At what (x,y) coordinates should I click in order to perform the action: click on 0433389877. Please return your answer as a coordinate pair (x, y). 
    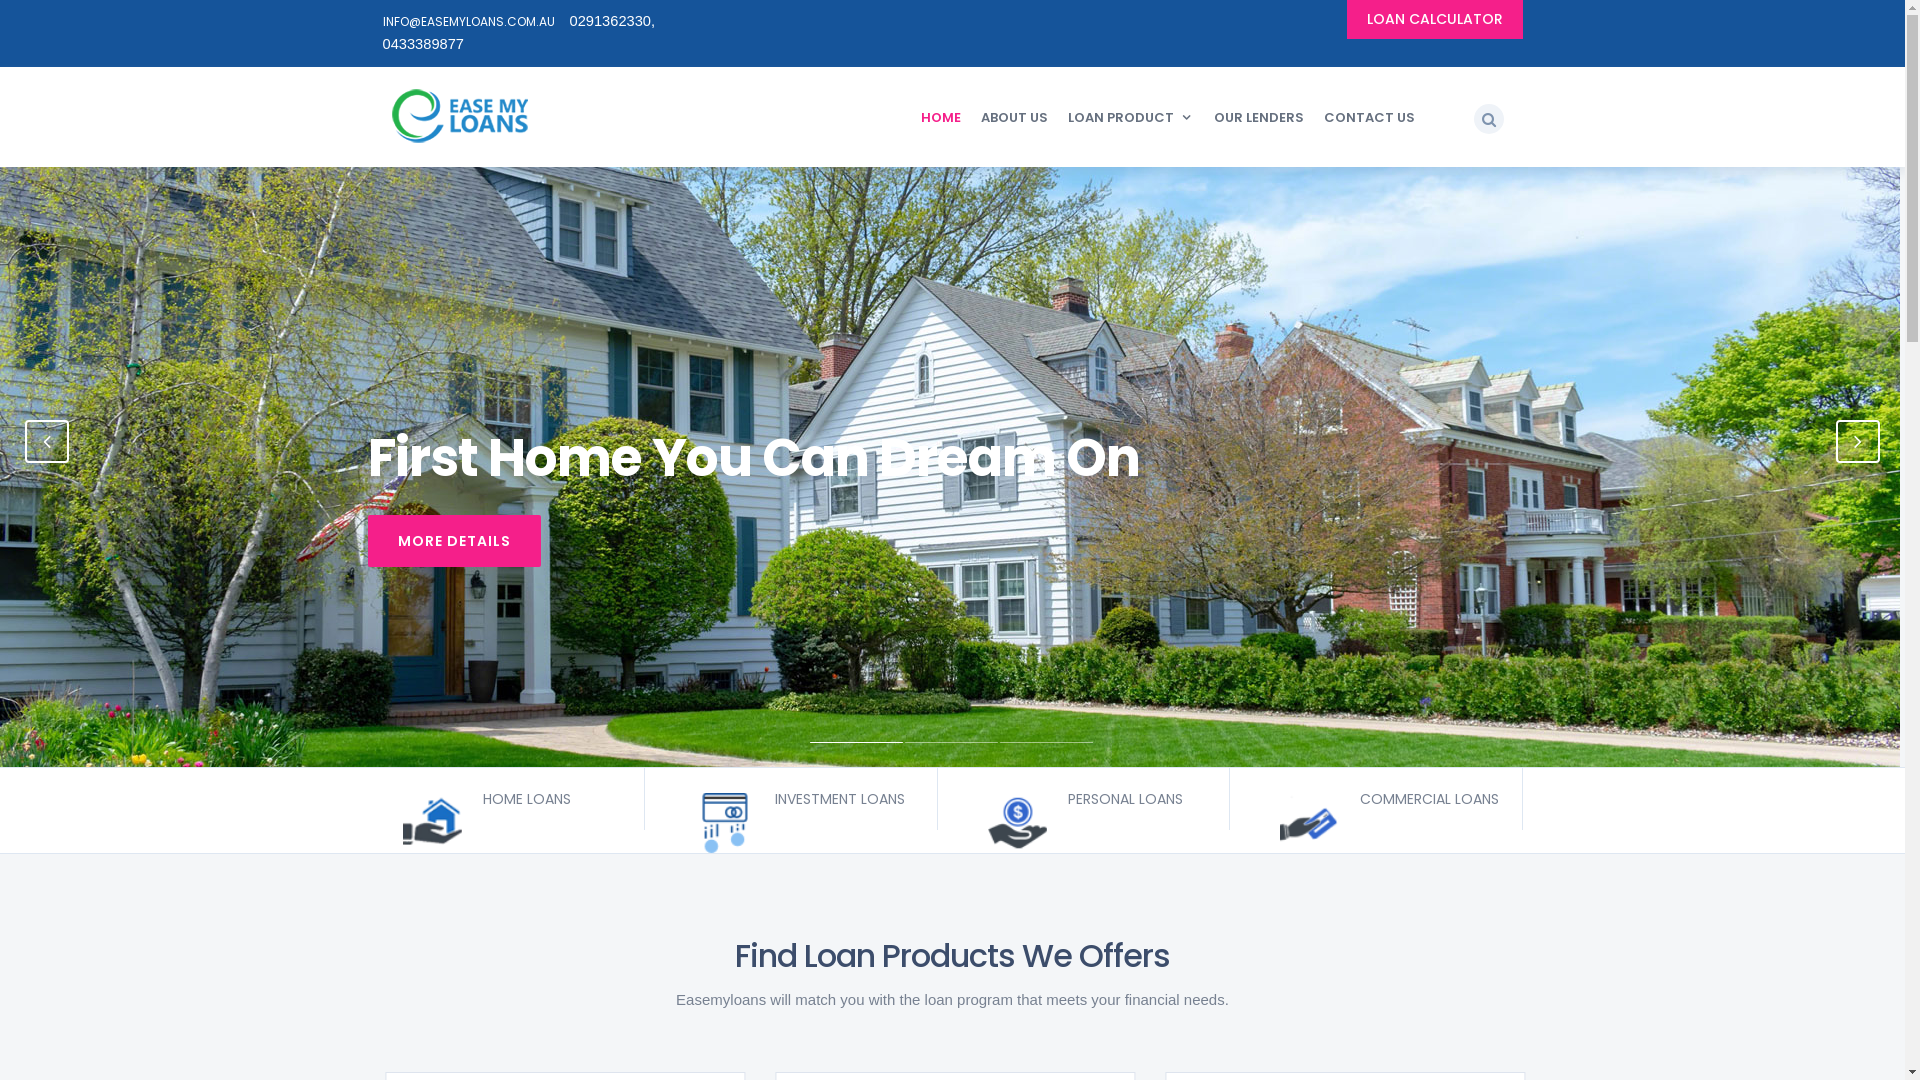
    Looking at the image, I should click on (423, 44).